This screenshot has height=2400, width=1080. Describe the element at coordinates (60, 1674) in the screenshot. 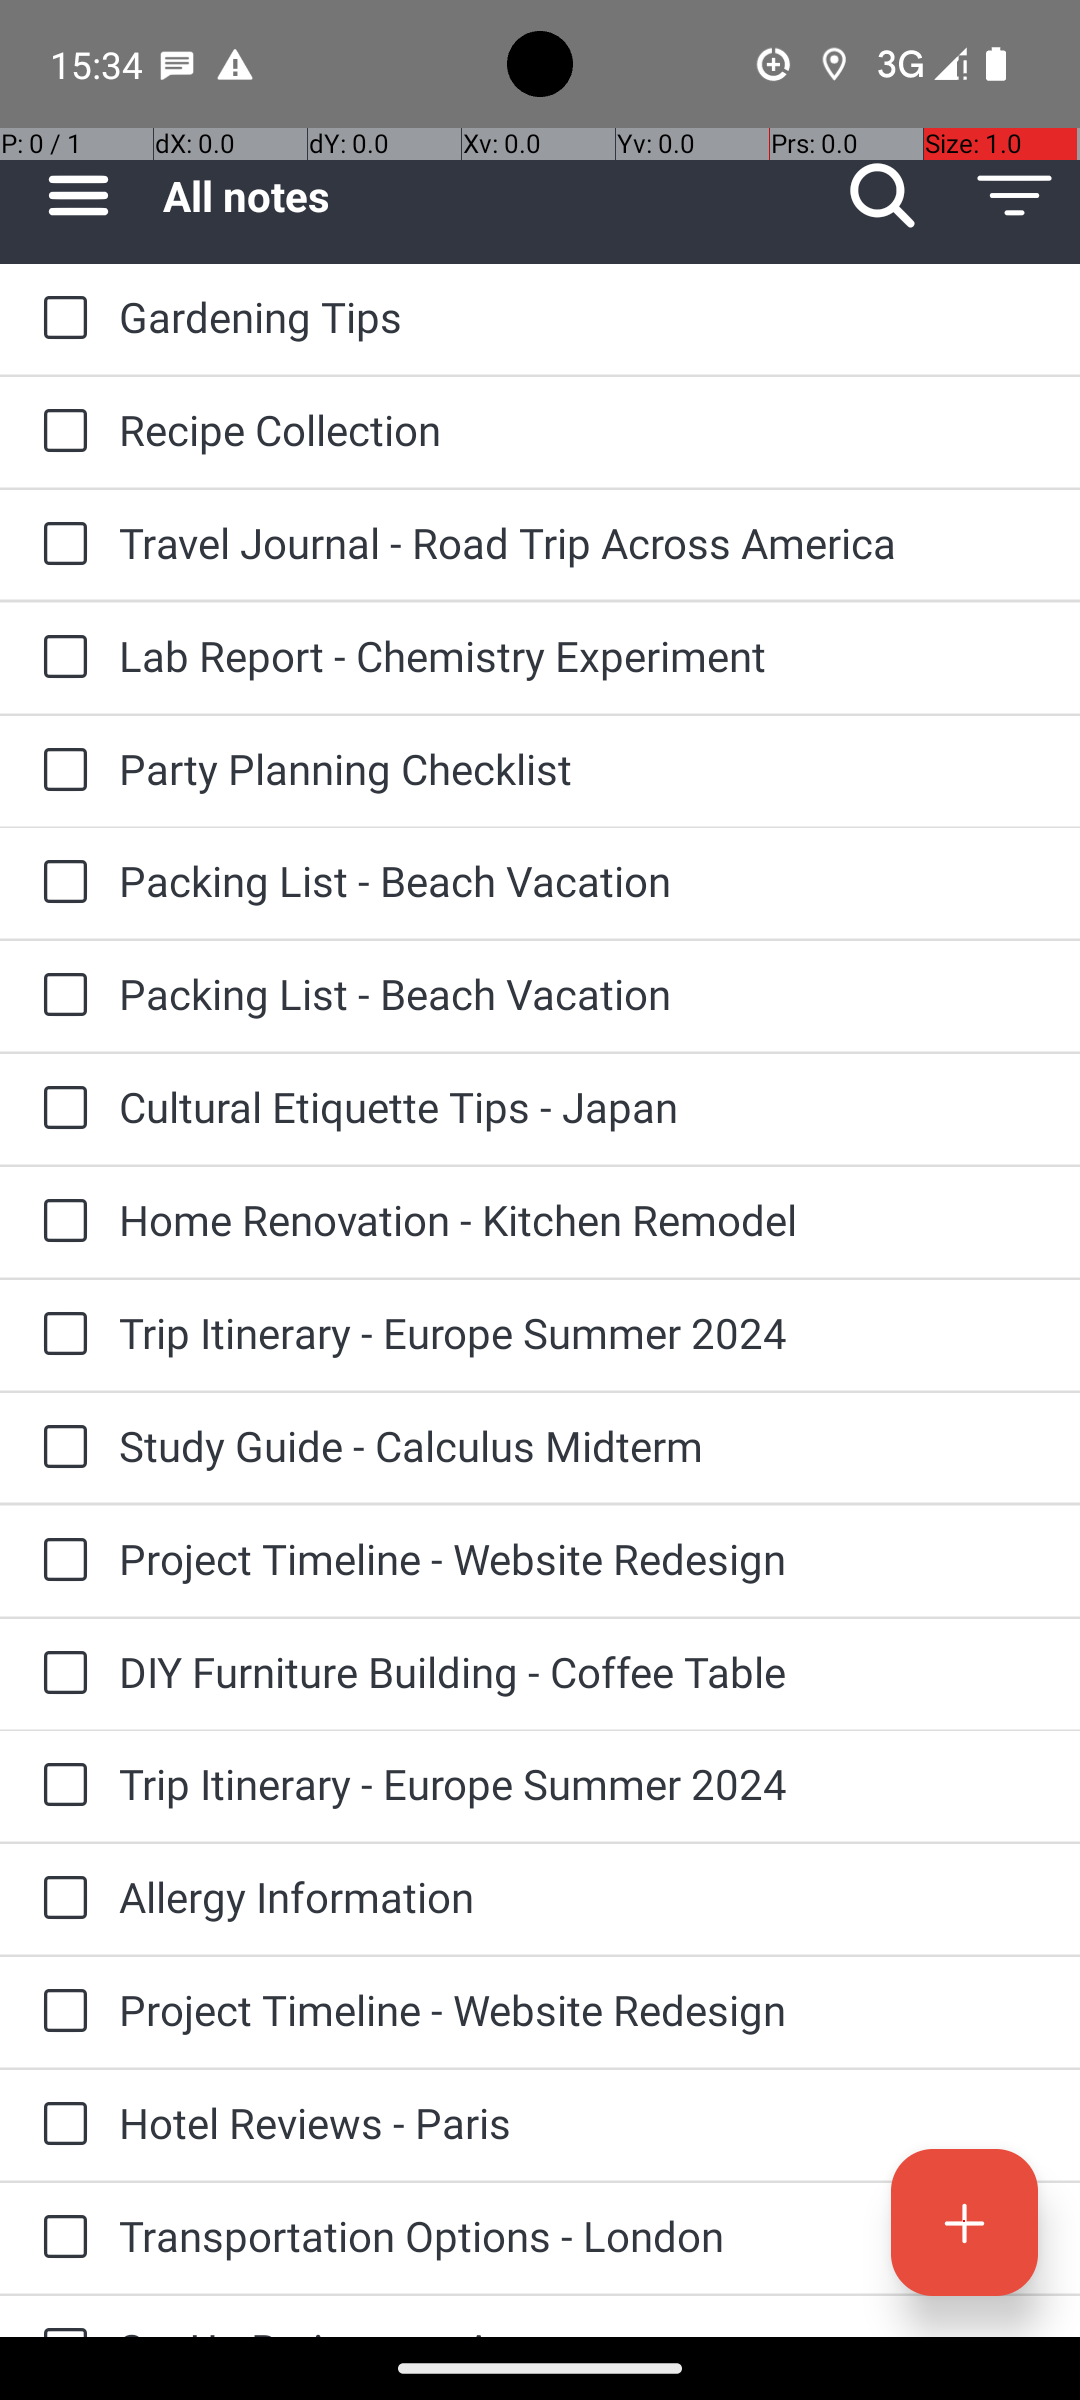

I see `to-do: DIY Furniture Building - Coffee Table` at that location.